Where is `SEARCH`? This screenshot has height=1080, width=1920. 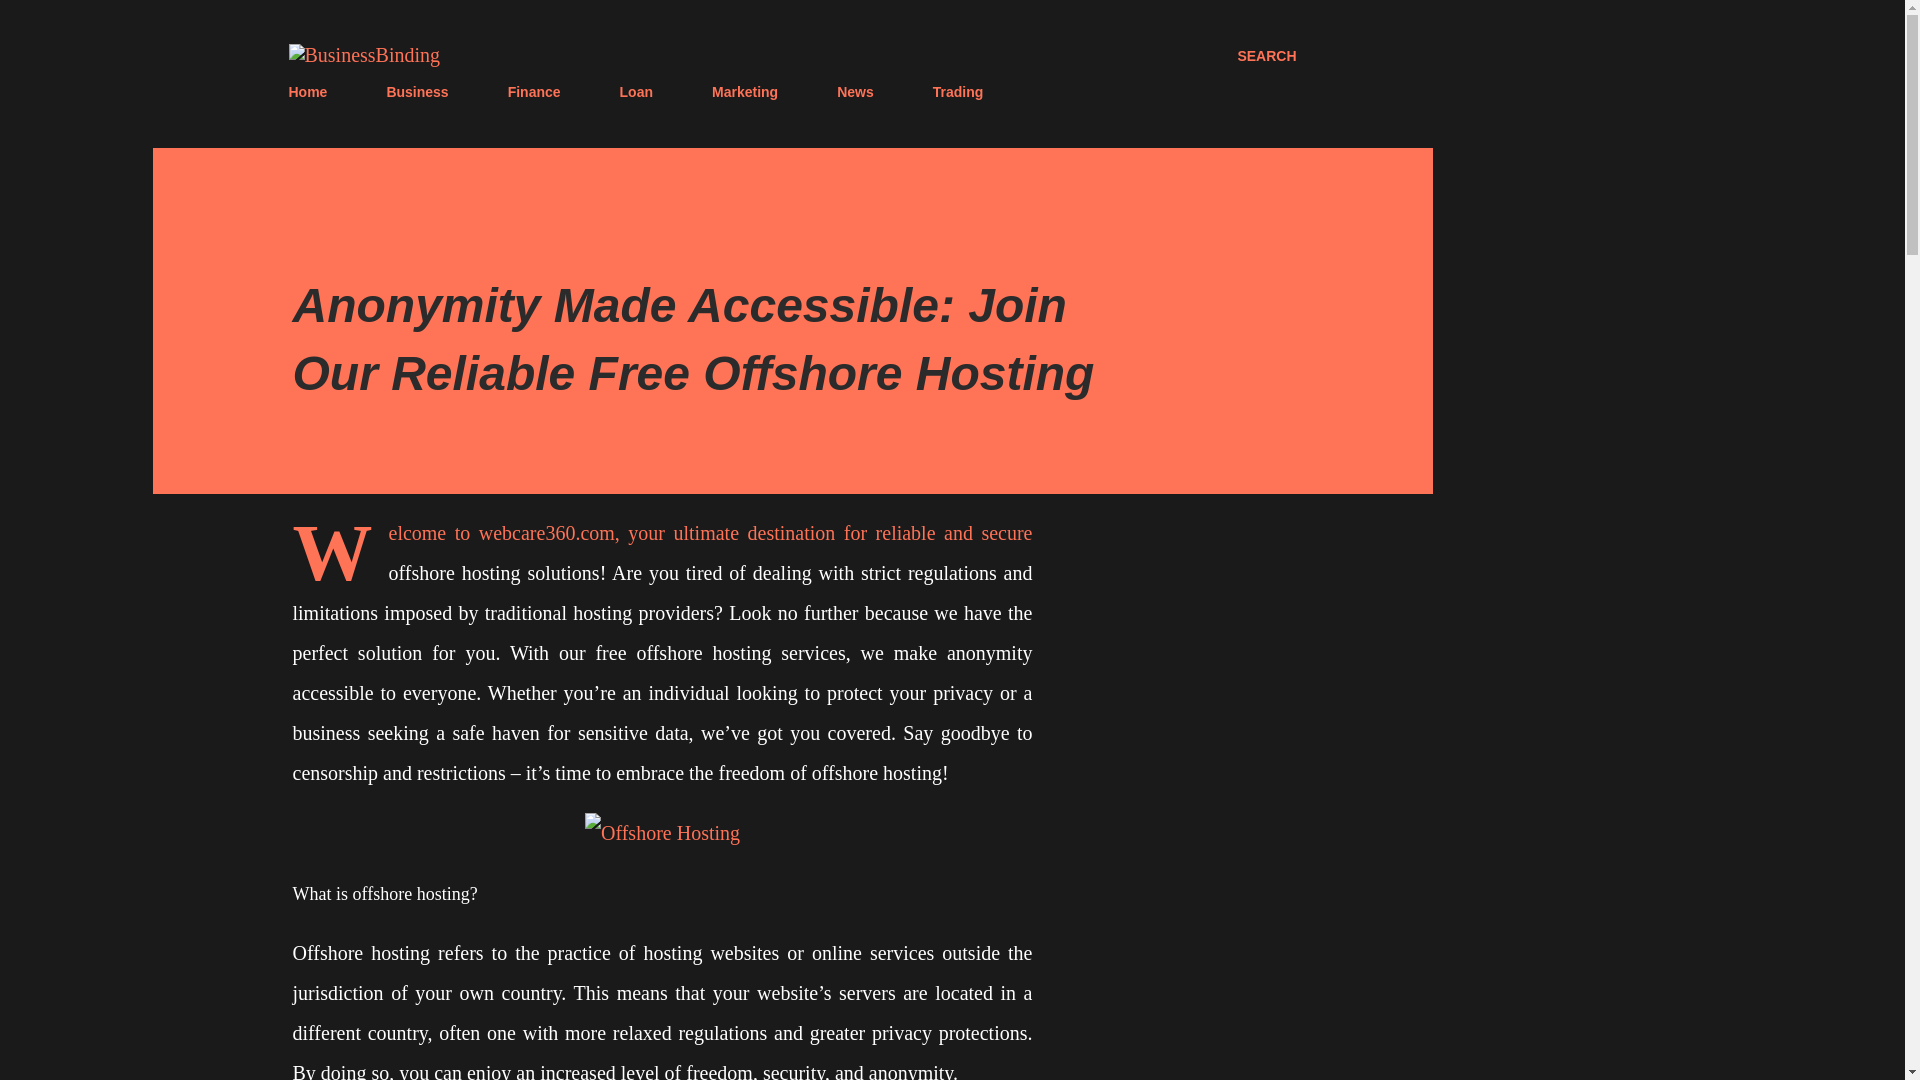 SEARCH is located at coordinates (1266, 56).